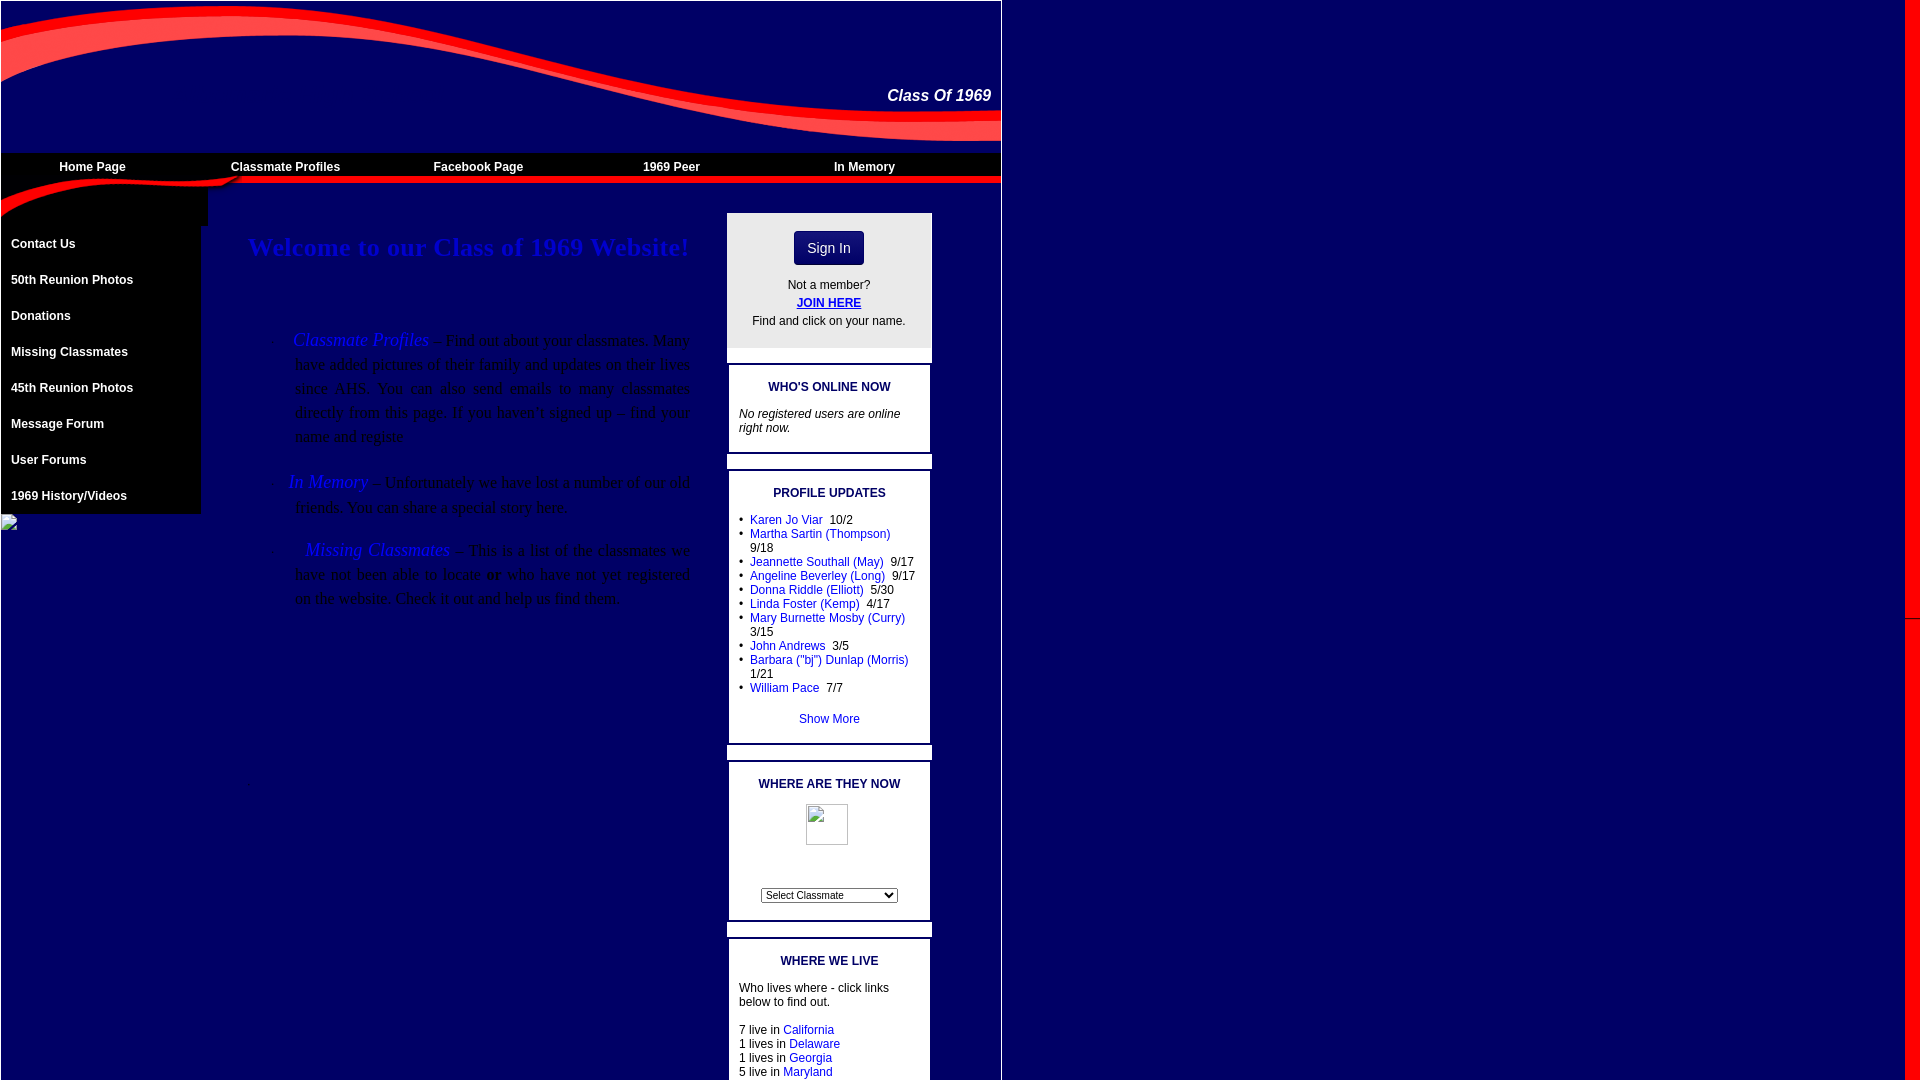  What do you see at coordinates (484, 167) in the screenshot?
I see `Facebook Page` at bounding box center [484, 167].